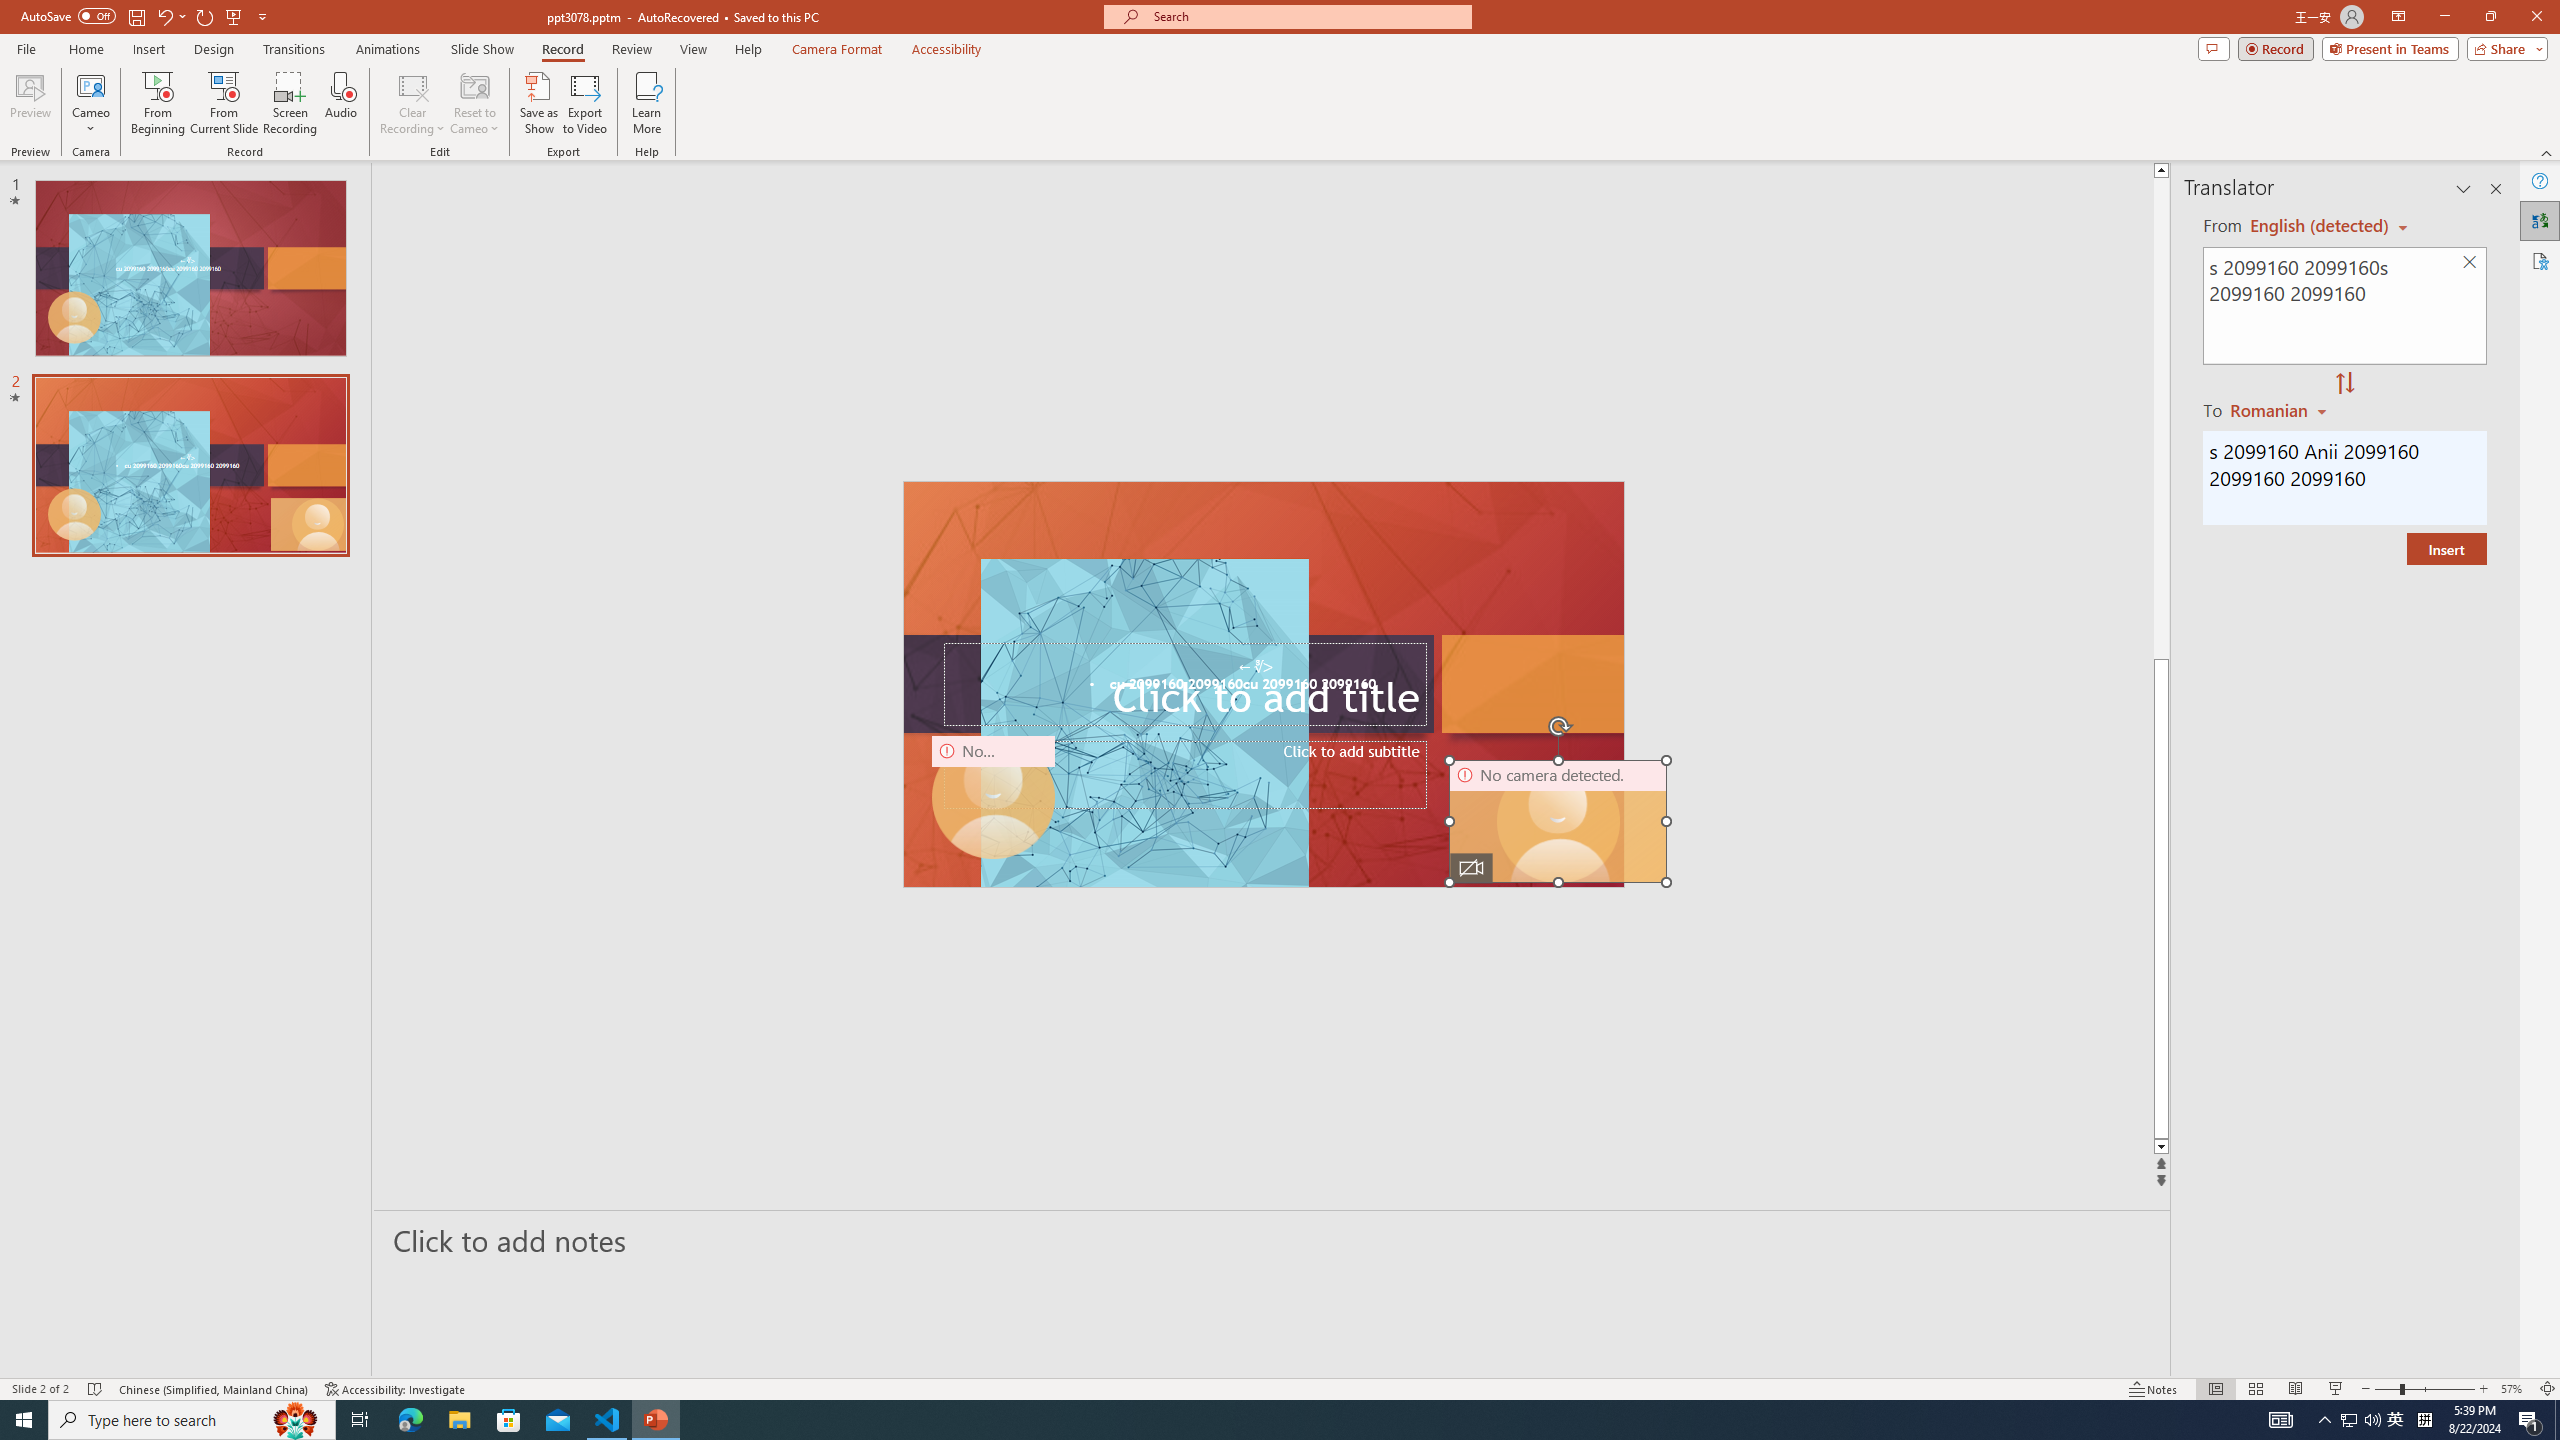 Image resolution: width=2560 pixels, height=1440 pixels. Describe the element at coordinates (2214, 48) in the screenshot. I see `Comments` at that location.